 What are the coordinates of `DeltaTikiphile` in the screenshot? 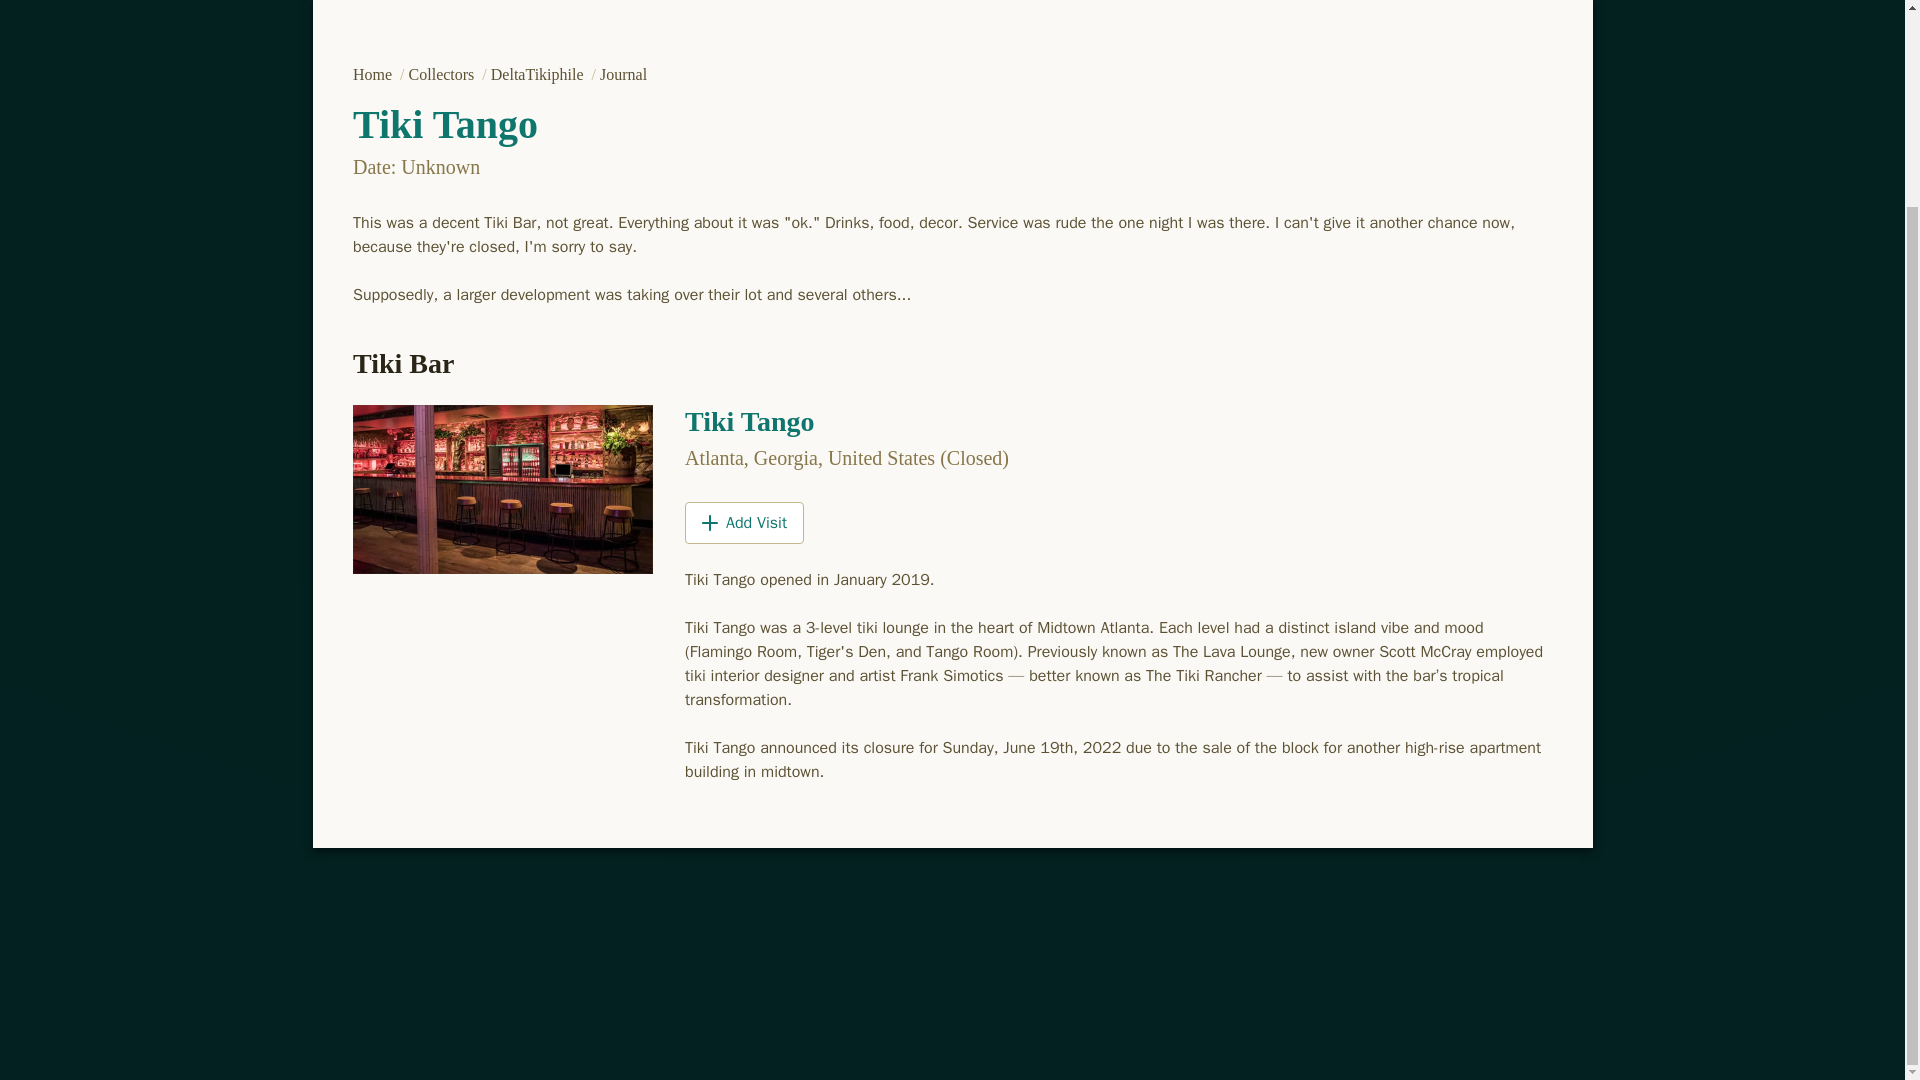 It's located at (538, 74).